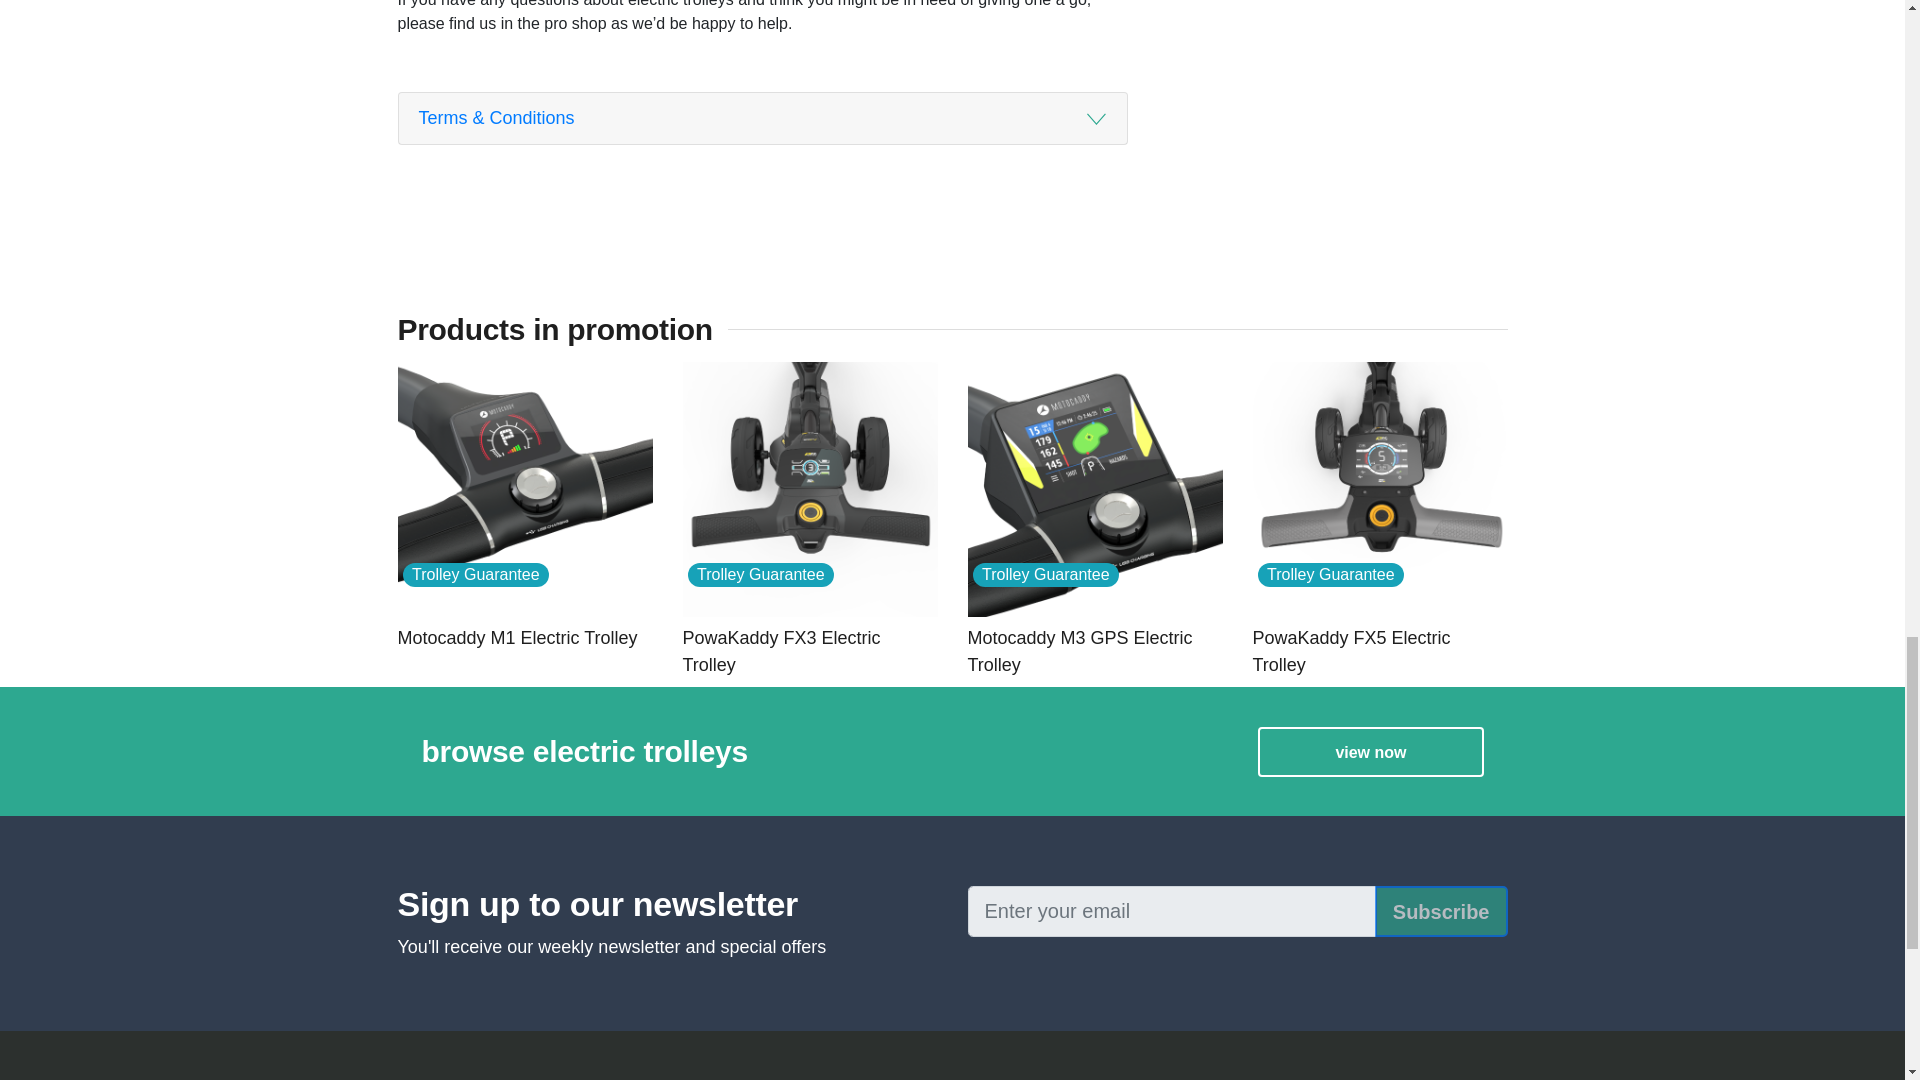  I want to click on PowaKaddy FX3 Electric Trolley, so click(808, 652).